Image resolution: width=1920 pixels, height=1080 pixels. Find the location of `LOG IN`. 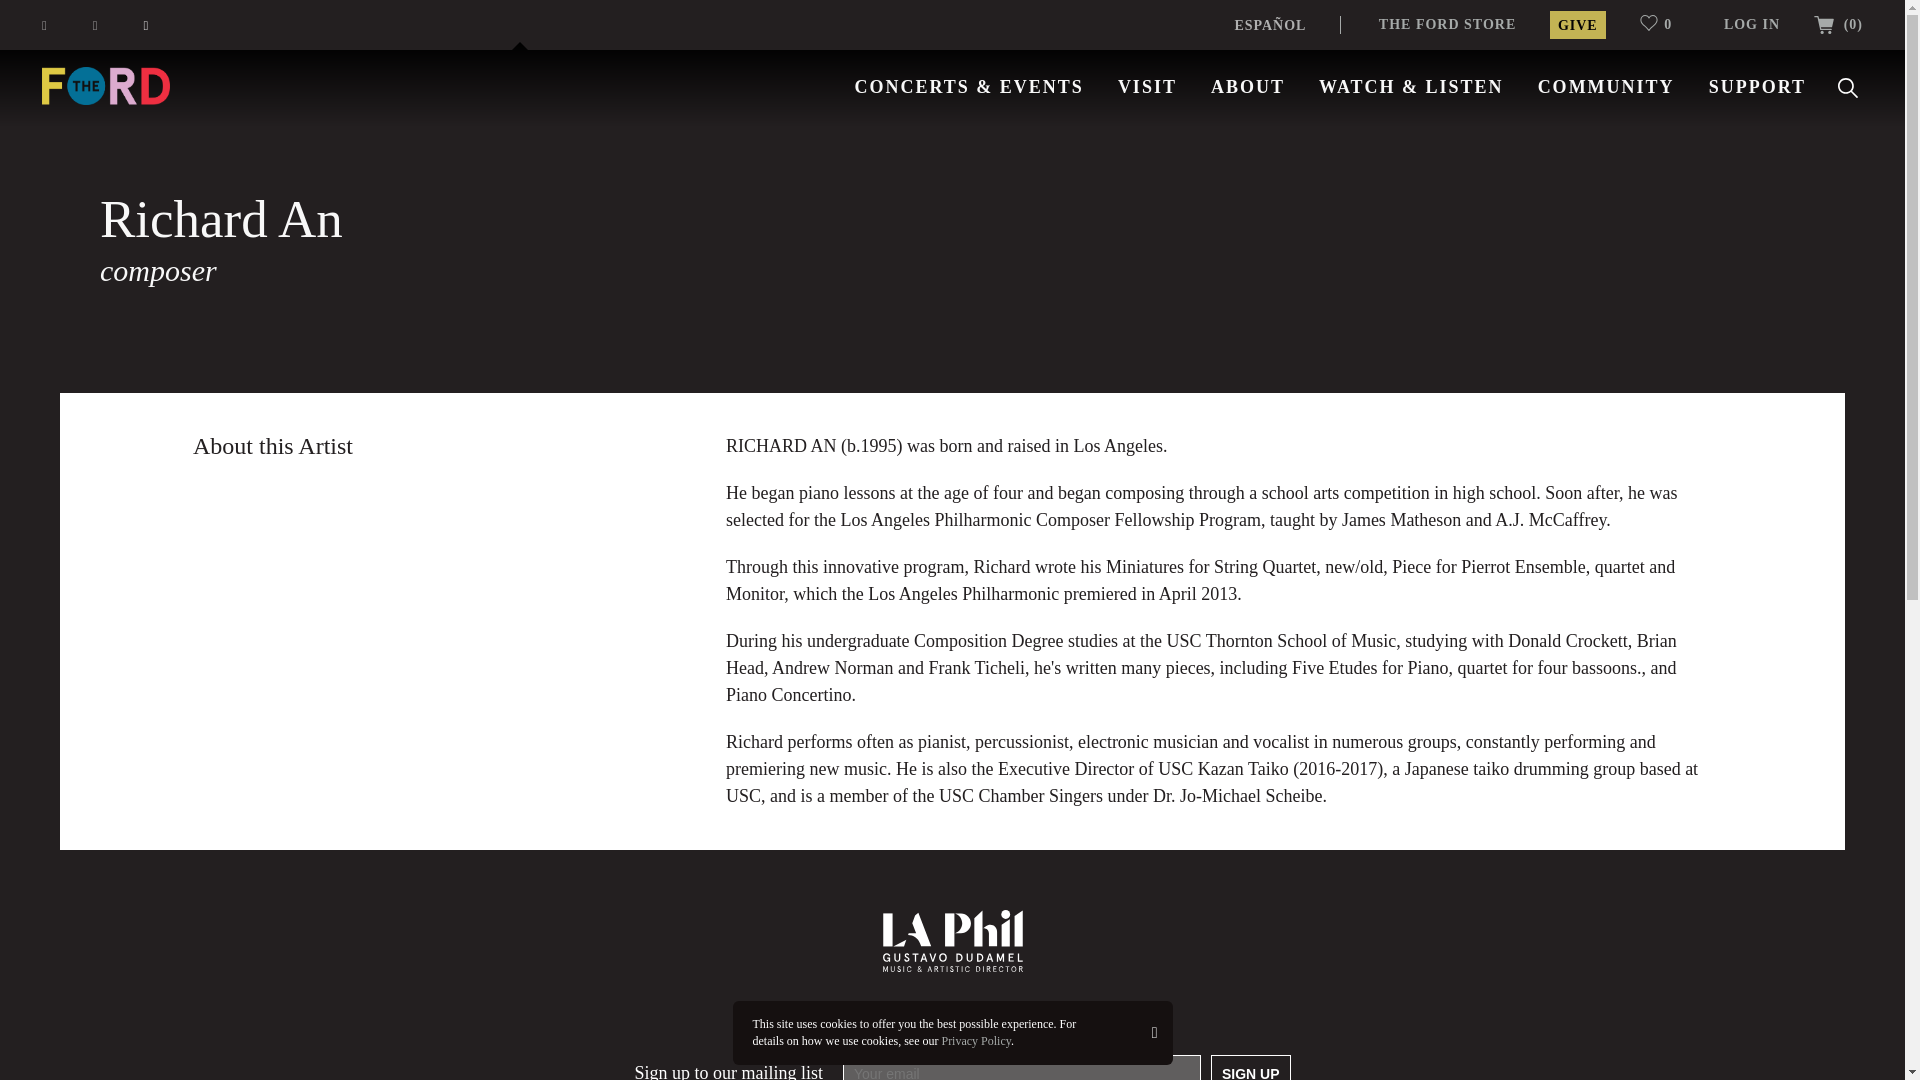

LOG IN is located at coordinates (1752, 24).